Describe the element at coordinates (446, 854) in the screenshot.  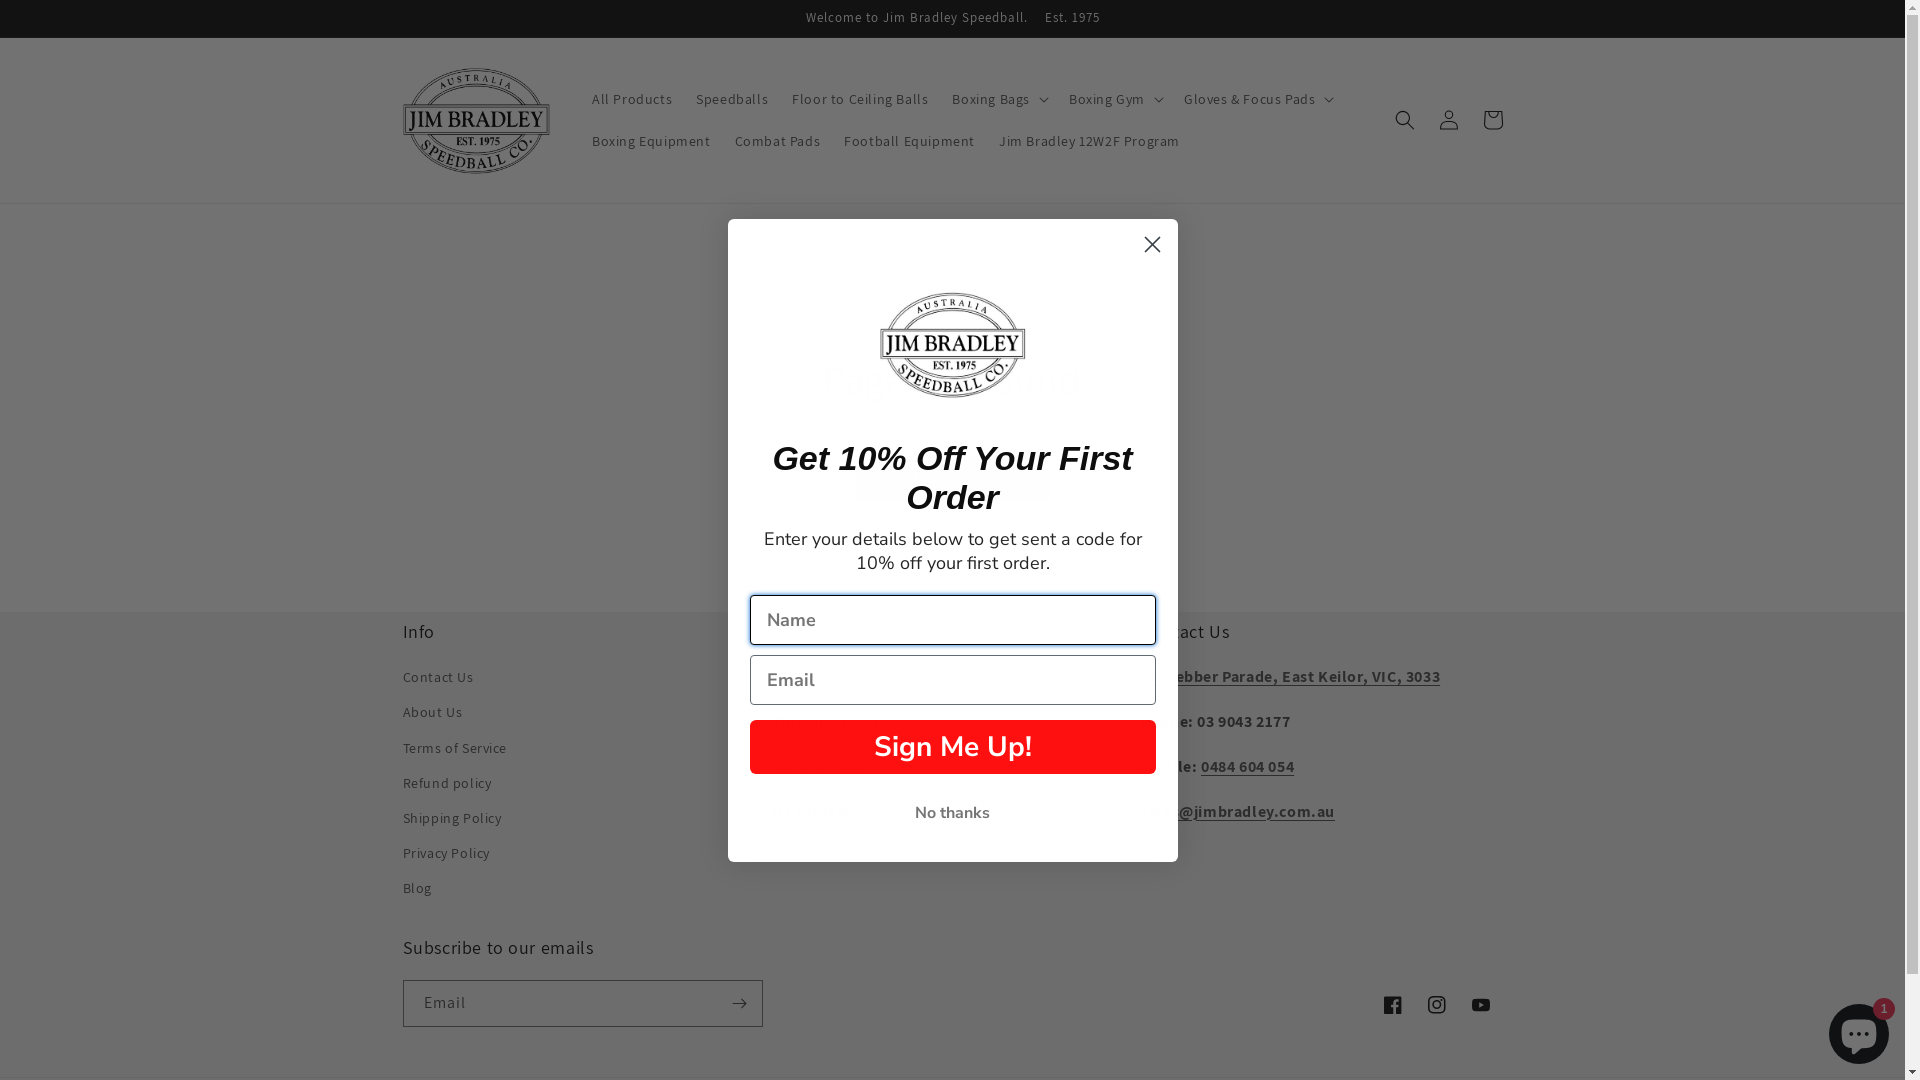
I see `Privacy Policy` at that location.